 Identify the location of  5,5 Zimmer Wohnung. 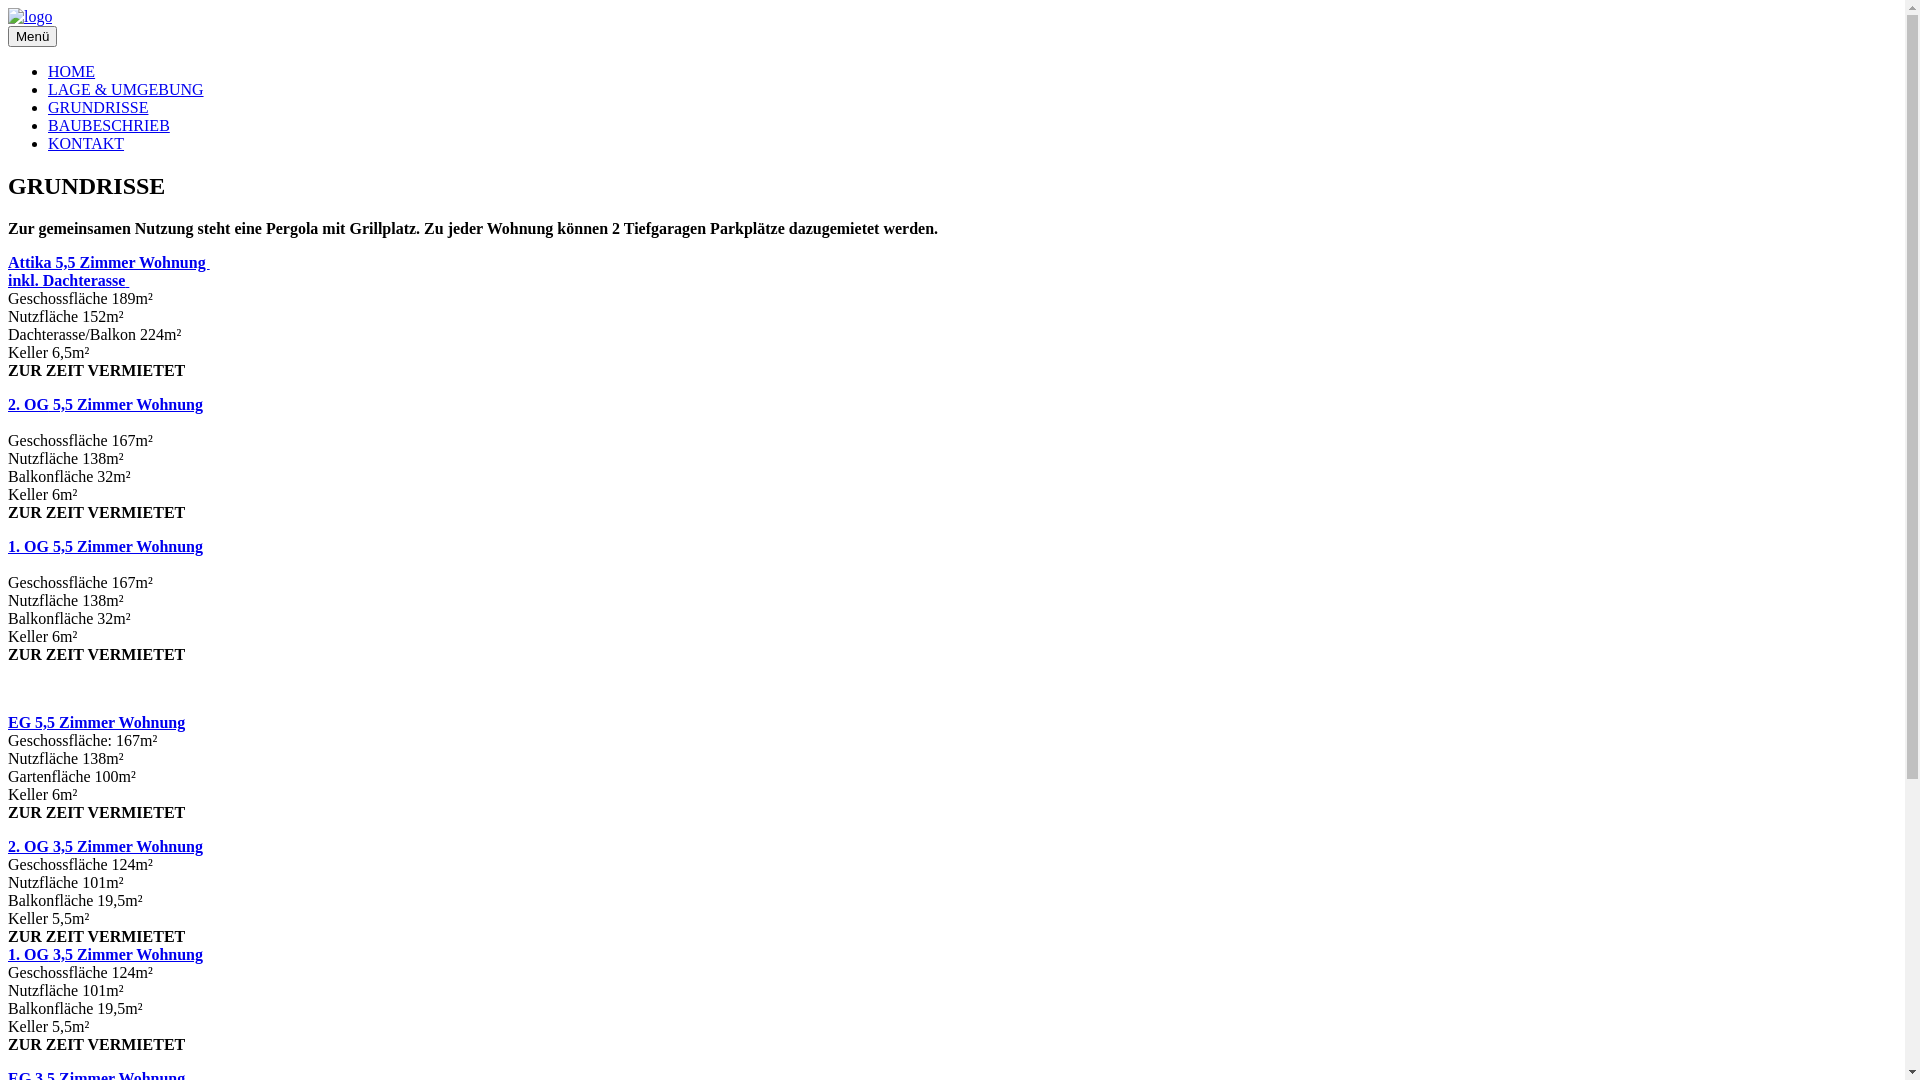
(126, 546).